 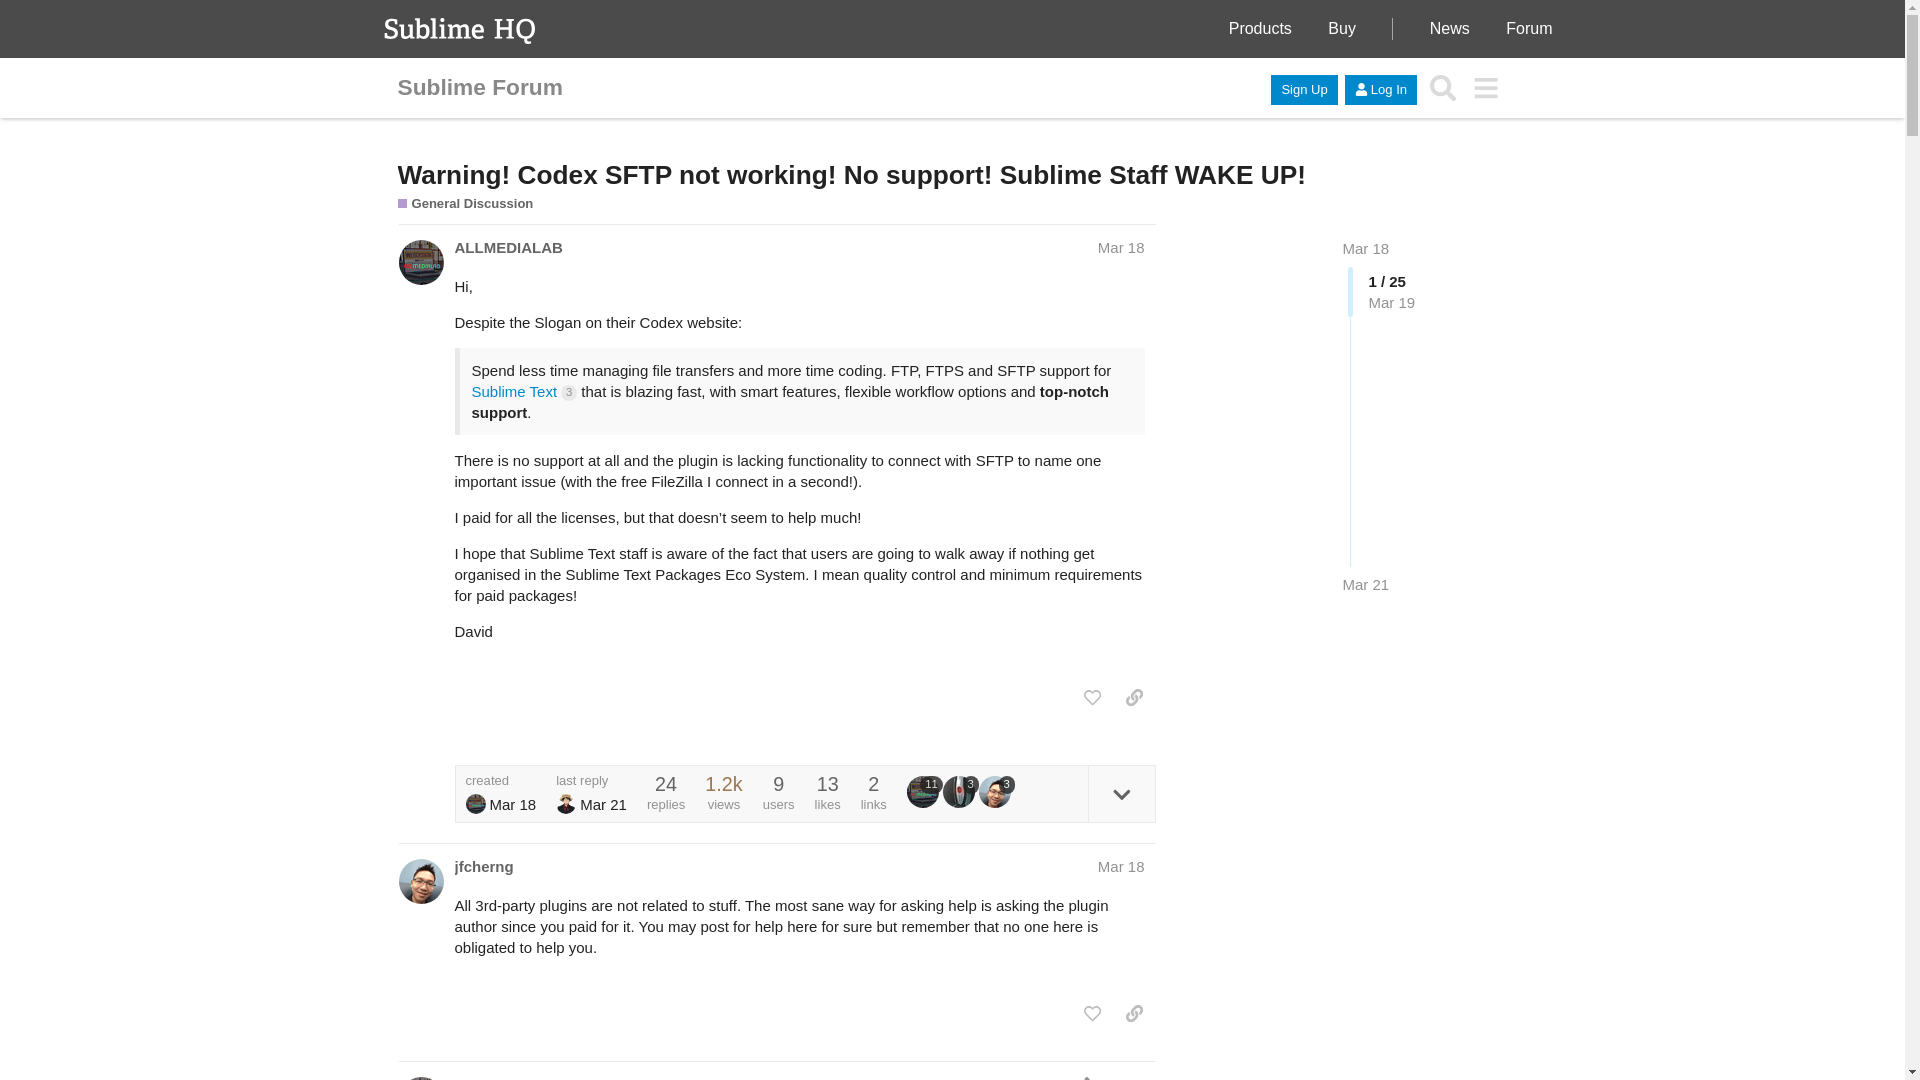 What do you see at coordinates (1260, 28) in the screenshot?
I see `Products` at bounding box center [1260, 28].